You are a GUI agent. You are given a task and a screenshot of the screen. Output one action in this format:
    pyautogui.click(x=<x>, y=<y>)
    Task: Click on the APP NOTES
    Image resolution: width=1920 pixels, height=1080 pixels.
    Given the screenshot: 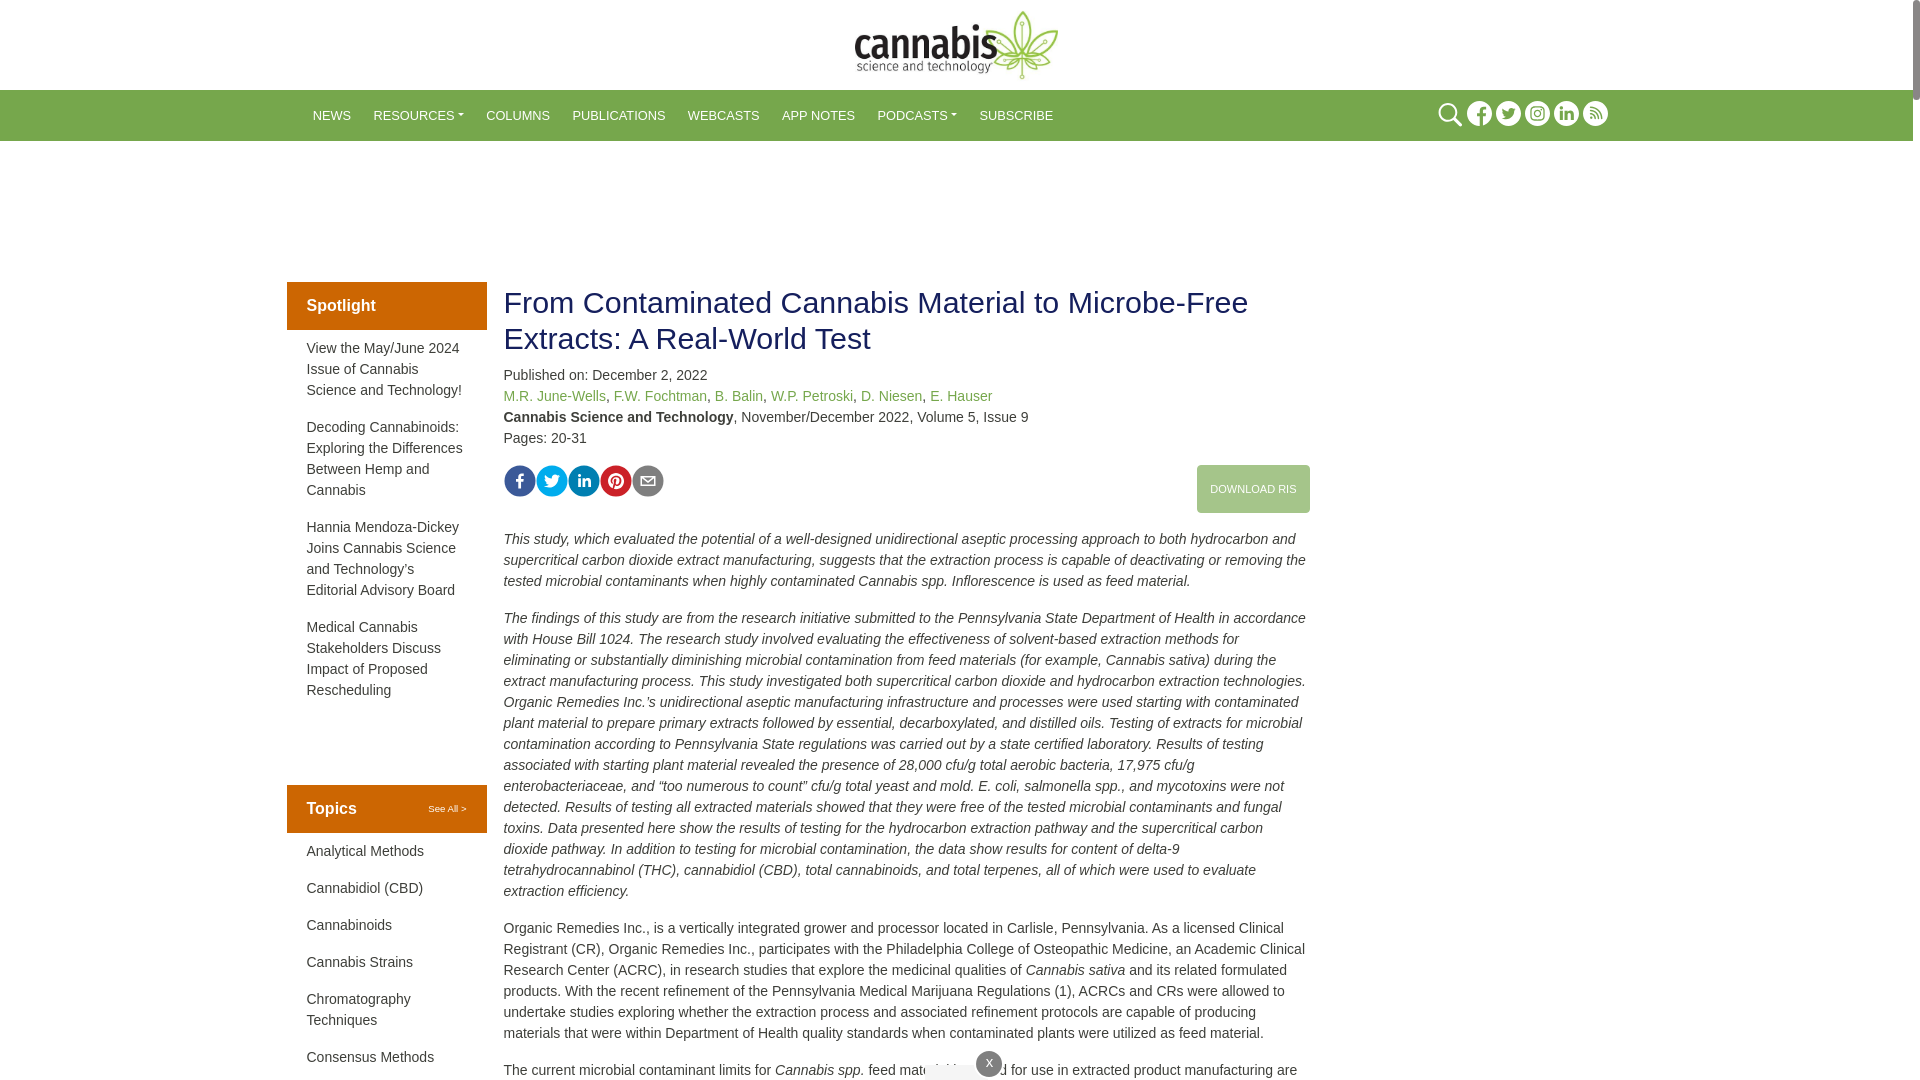 What is the action you would take?
    pyautogui.click(x=818, y=116)
    